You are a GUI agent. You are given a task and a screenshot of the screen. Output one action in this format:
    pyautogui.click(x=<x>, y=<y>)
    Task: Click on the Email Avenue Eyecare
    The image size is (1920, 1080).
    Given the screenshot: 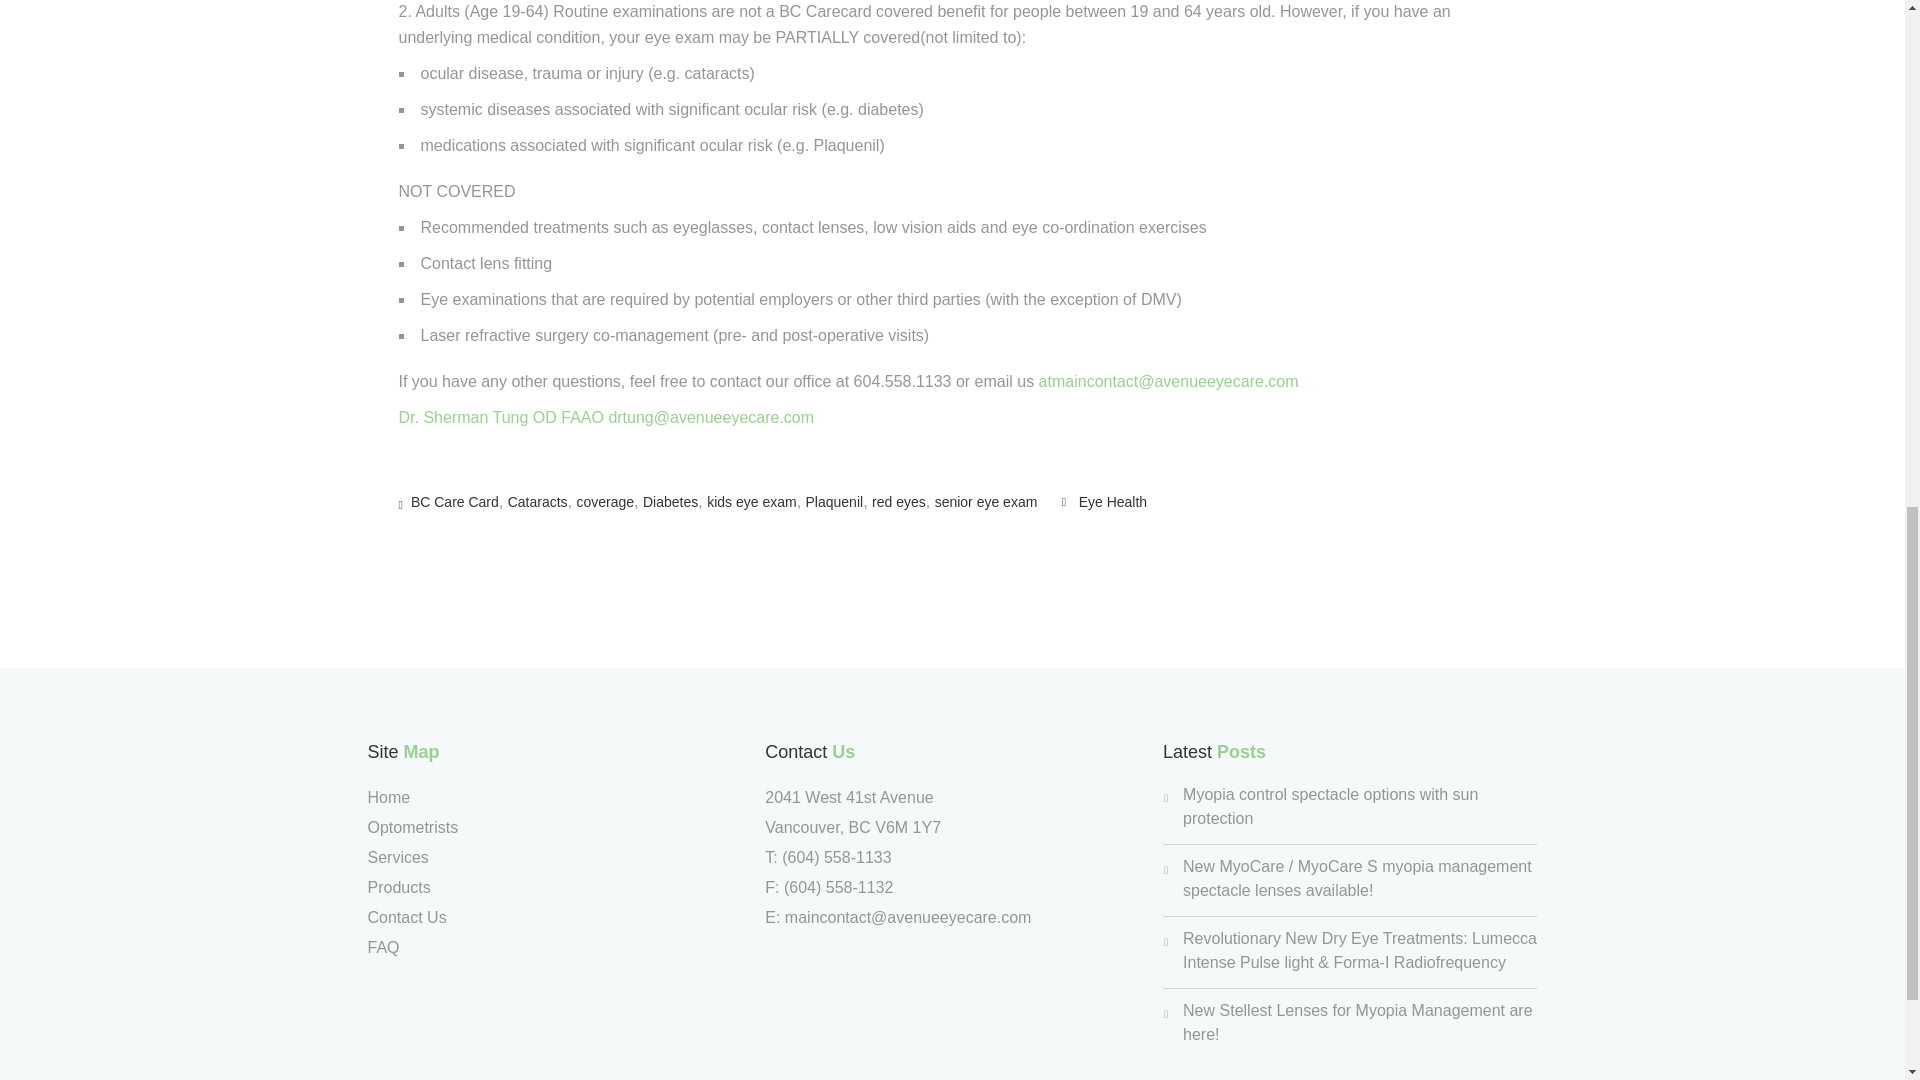 What is the action you would take?
    pyautogui.click(x=1168, y=380)
    